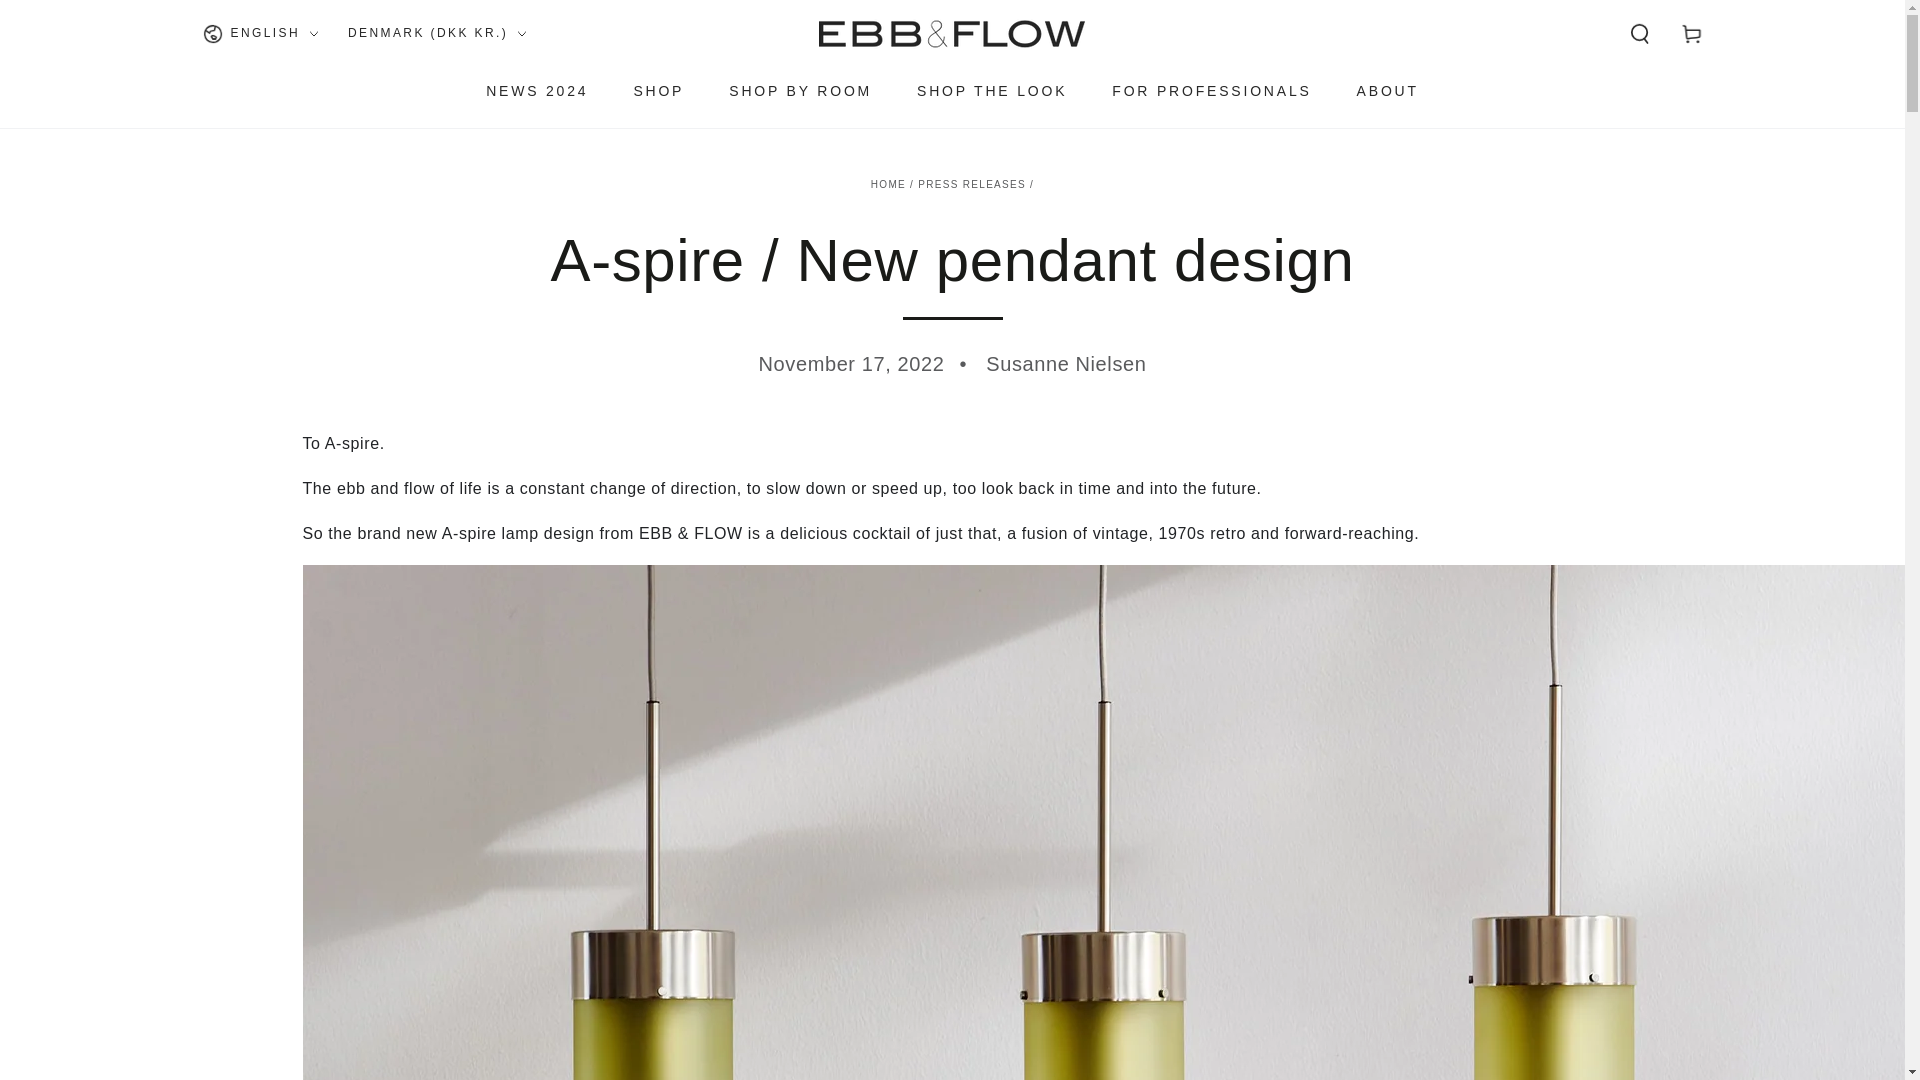 The height and width of the screenshot is (1080, 1920). What do you see at coordinates (888, 184) in the screenshot?
I see `Back to the frontpage` at bounding box center [888, 184].